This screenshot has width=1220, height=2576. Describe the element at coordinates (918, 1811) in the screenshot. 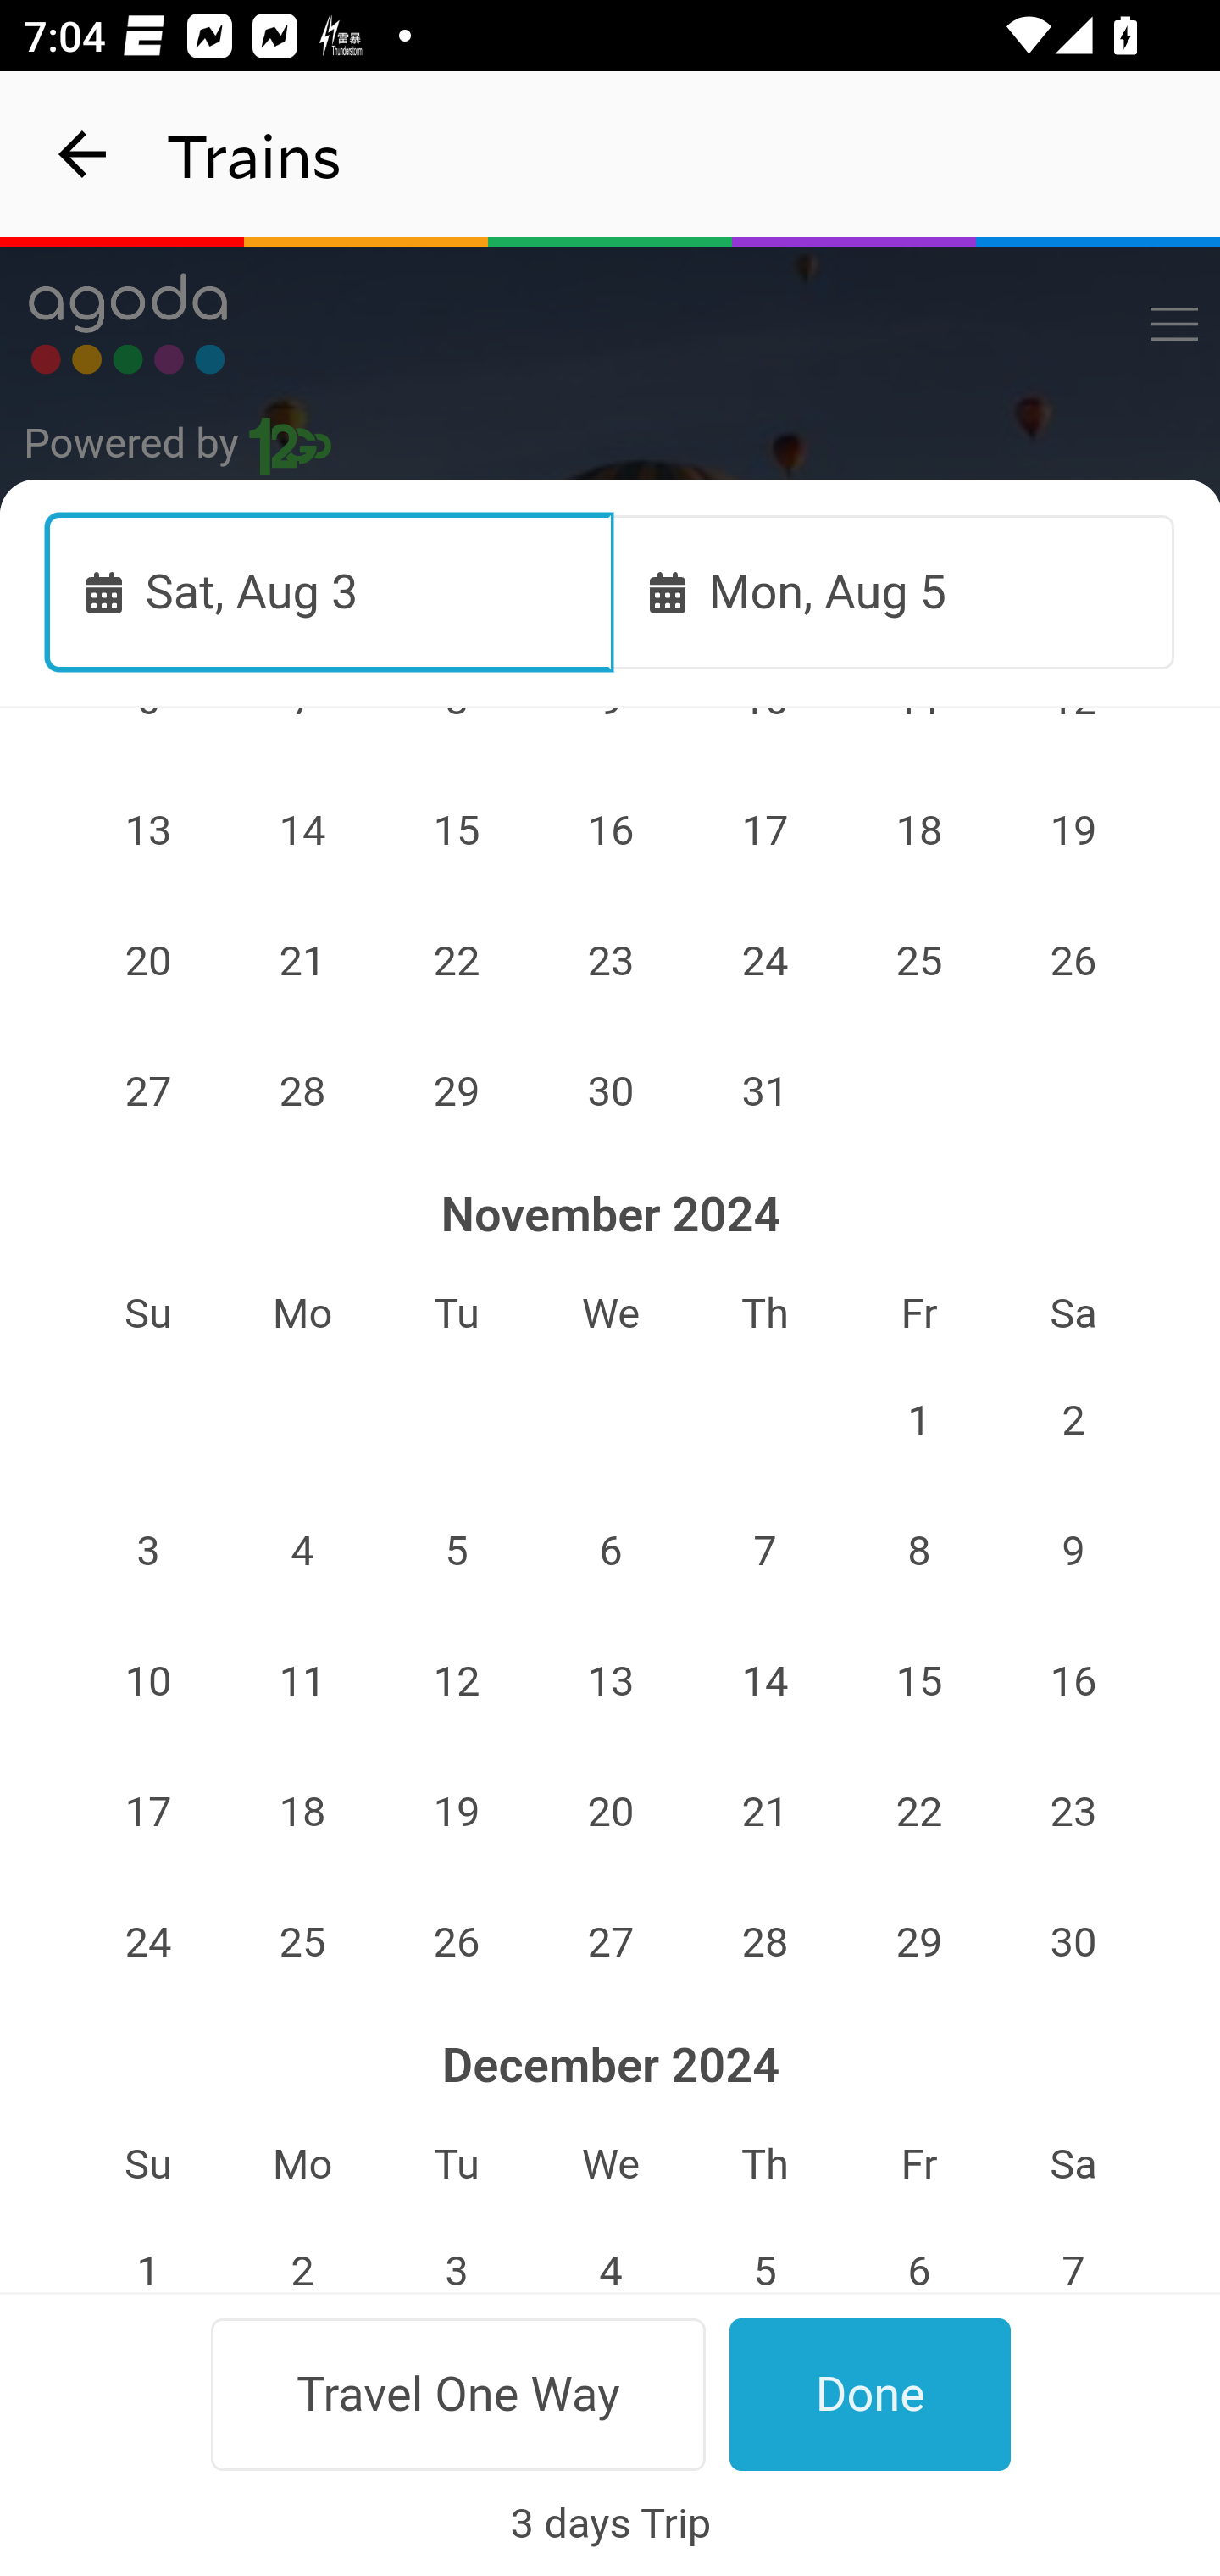

I see `22` at that location.